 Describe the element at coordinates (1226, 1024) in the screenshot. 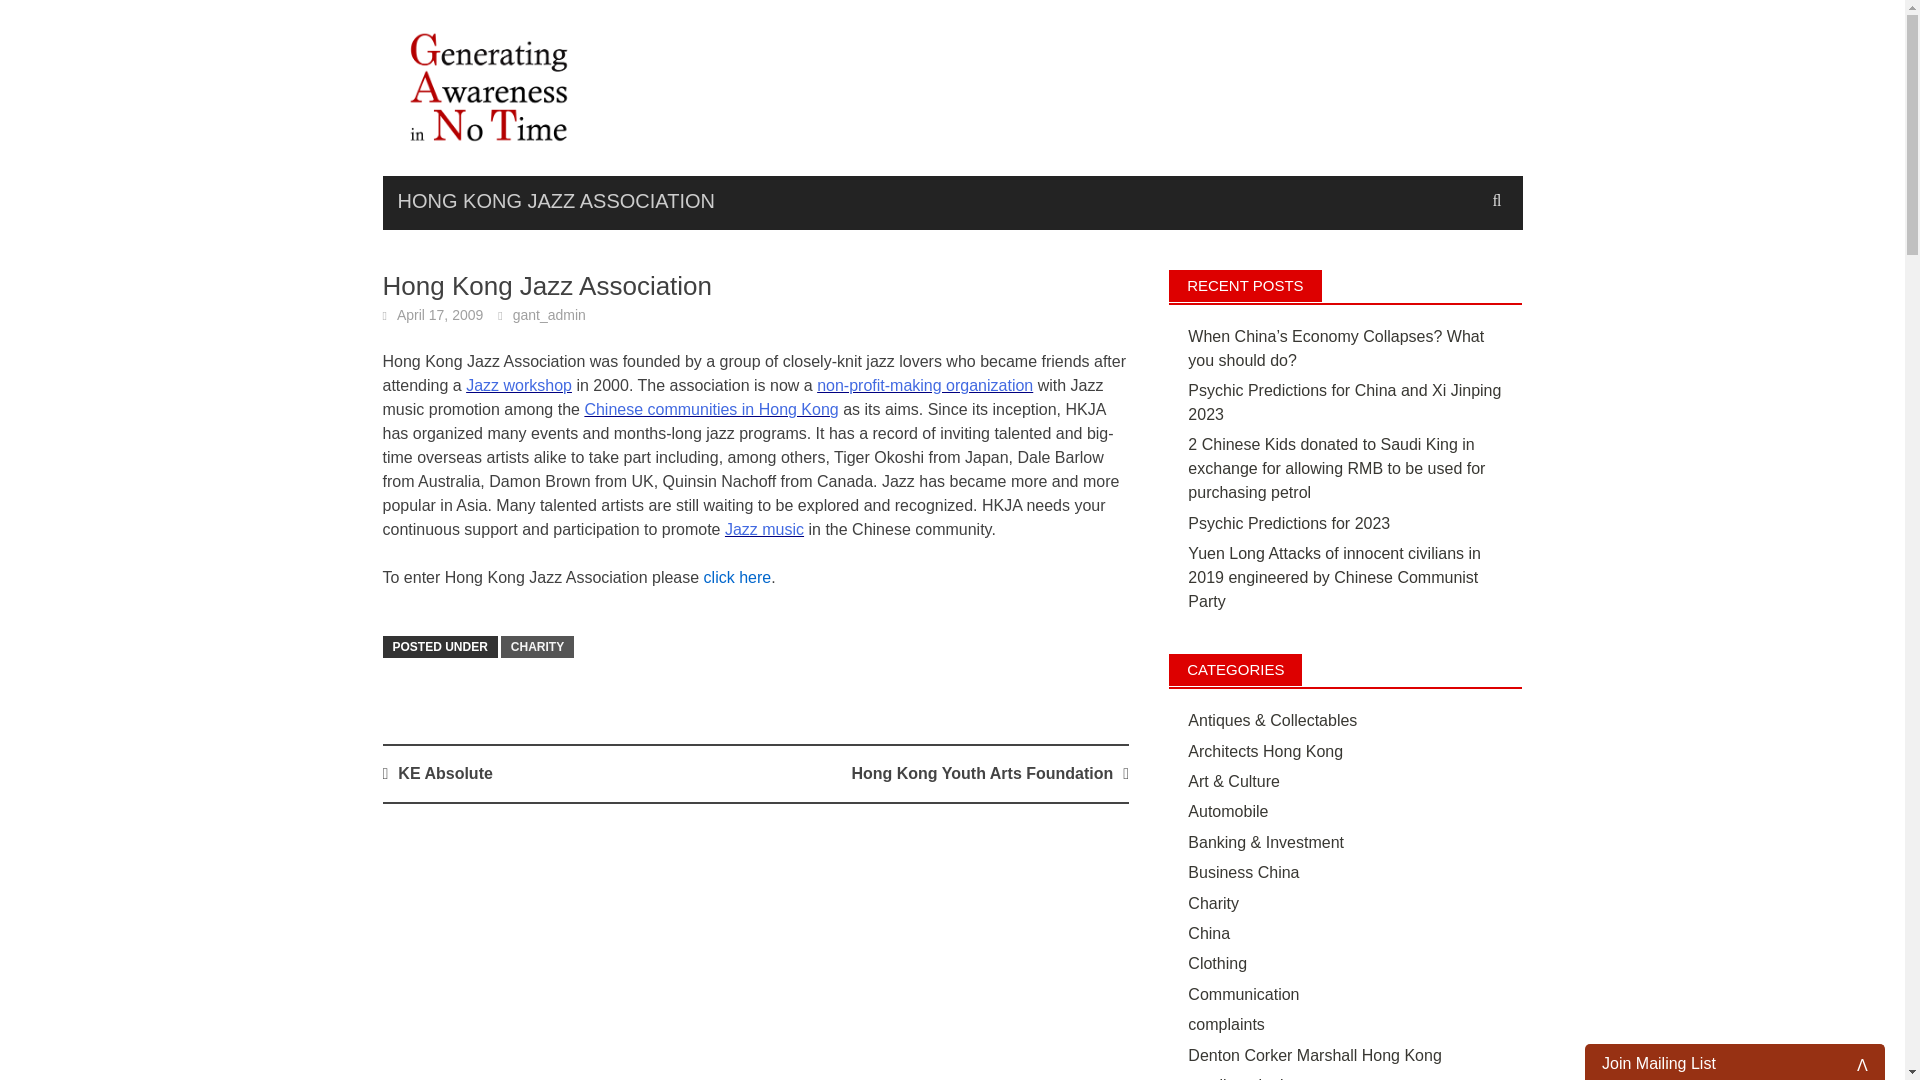

I see `complaints` at that location.